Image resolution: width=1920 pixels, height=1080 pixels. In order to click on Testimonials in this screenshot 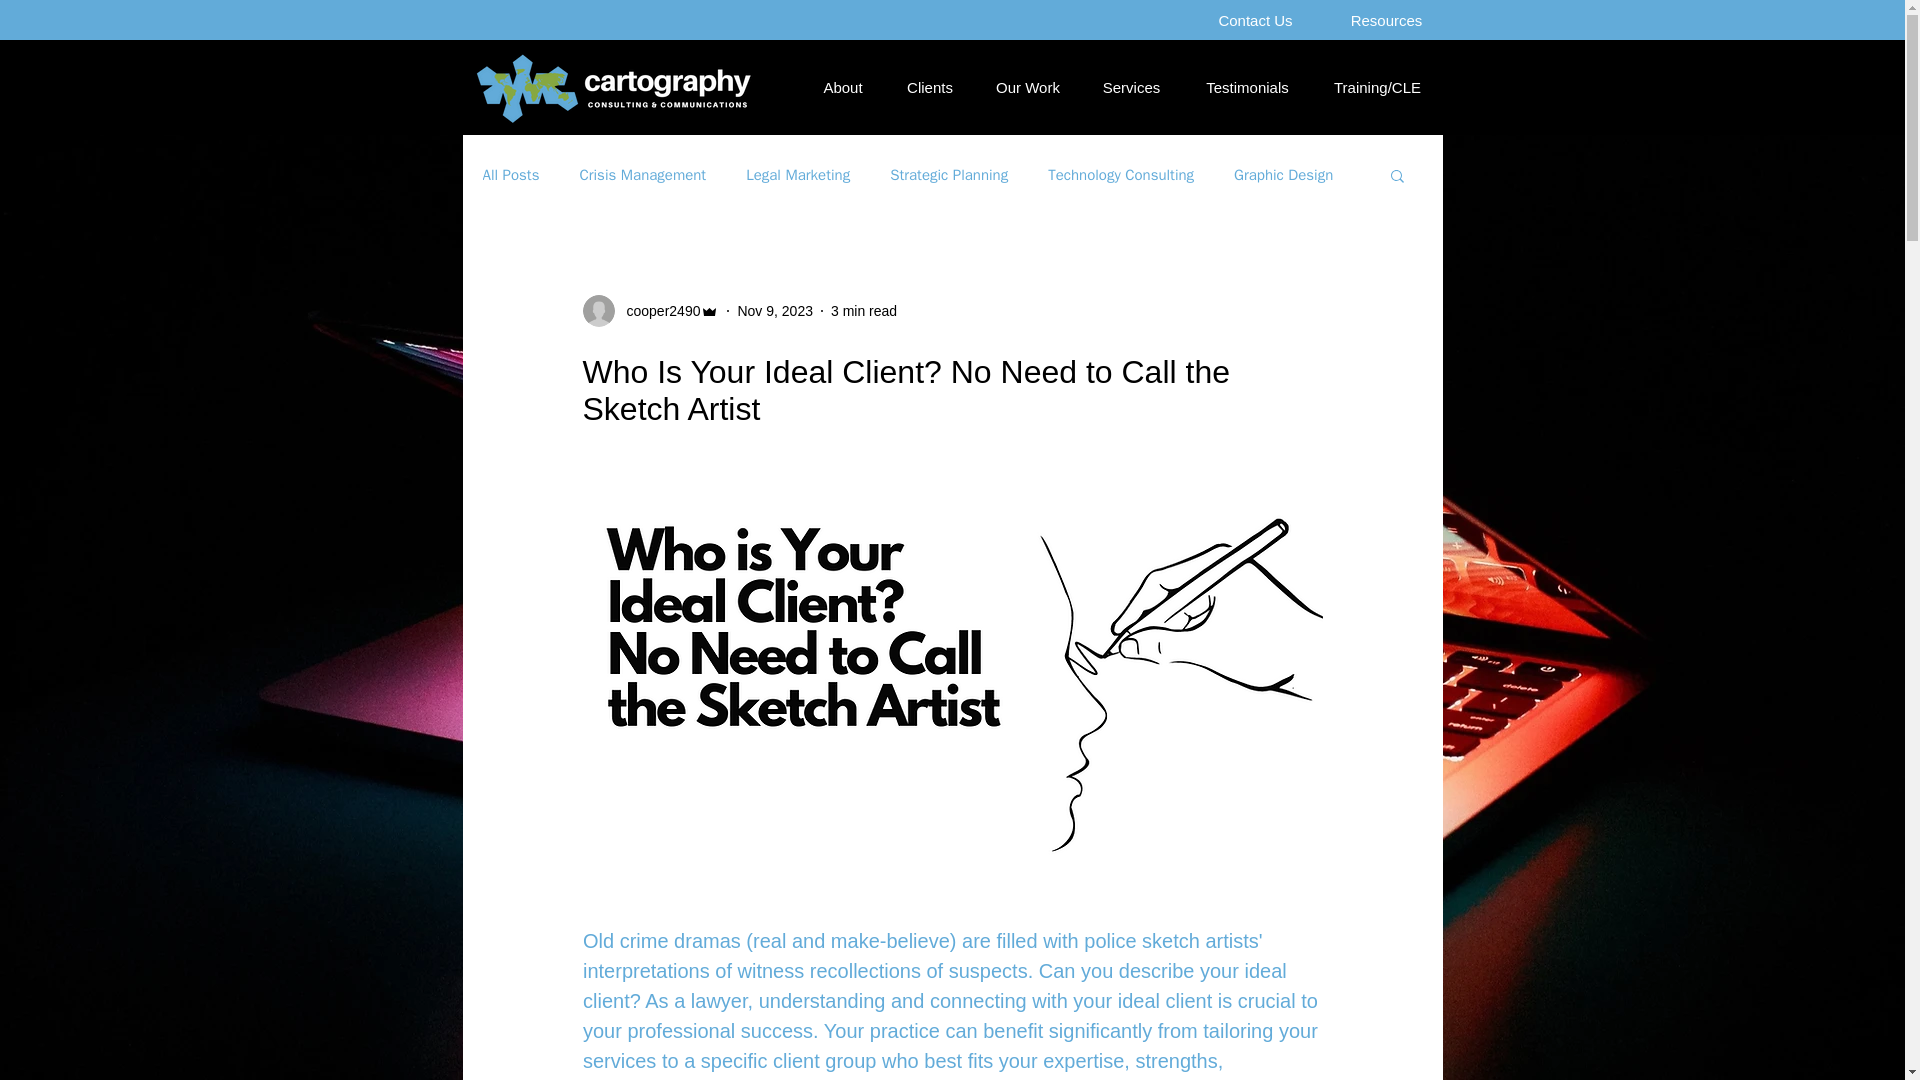, I will do `click(1246, 88)`.